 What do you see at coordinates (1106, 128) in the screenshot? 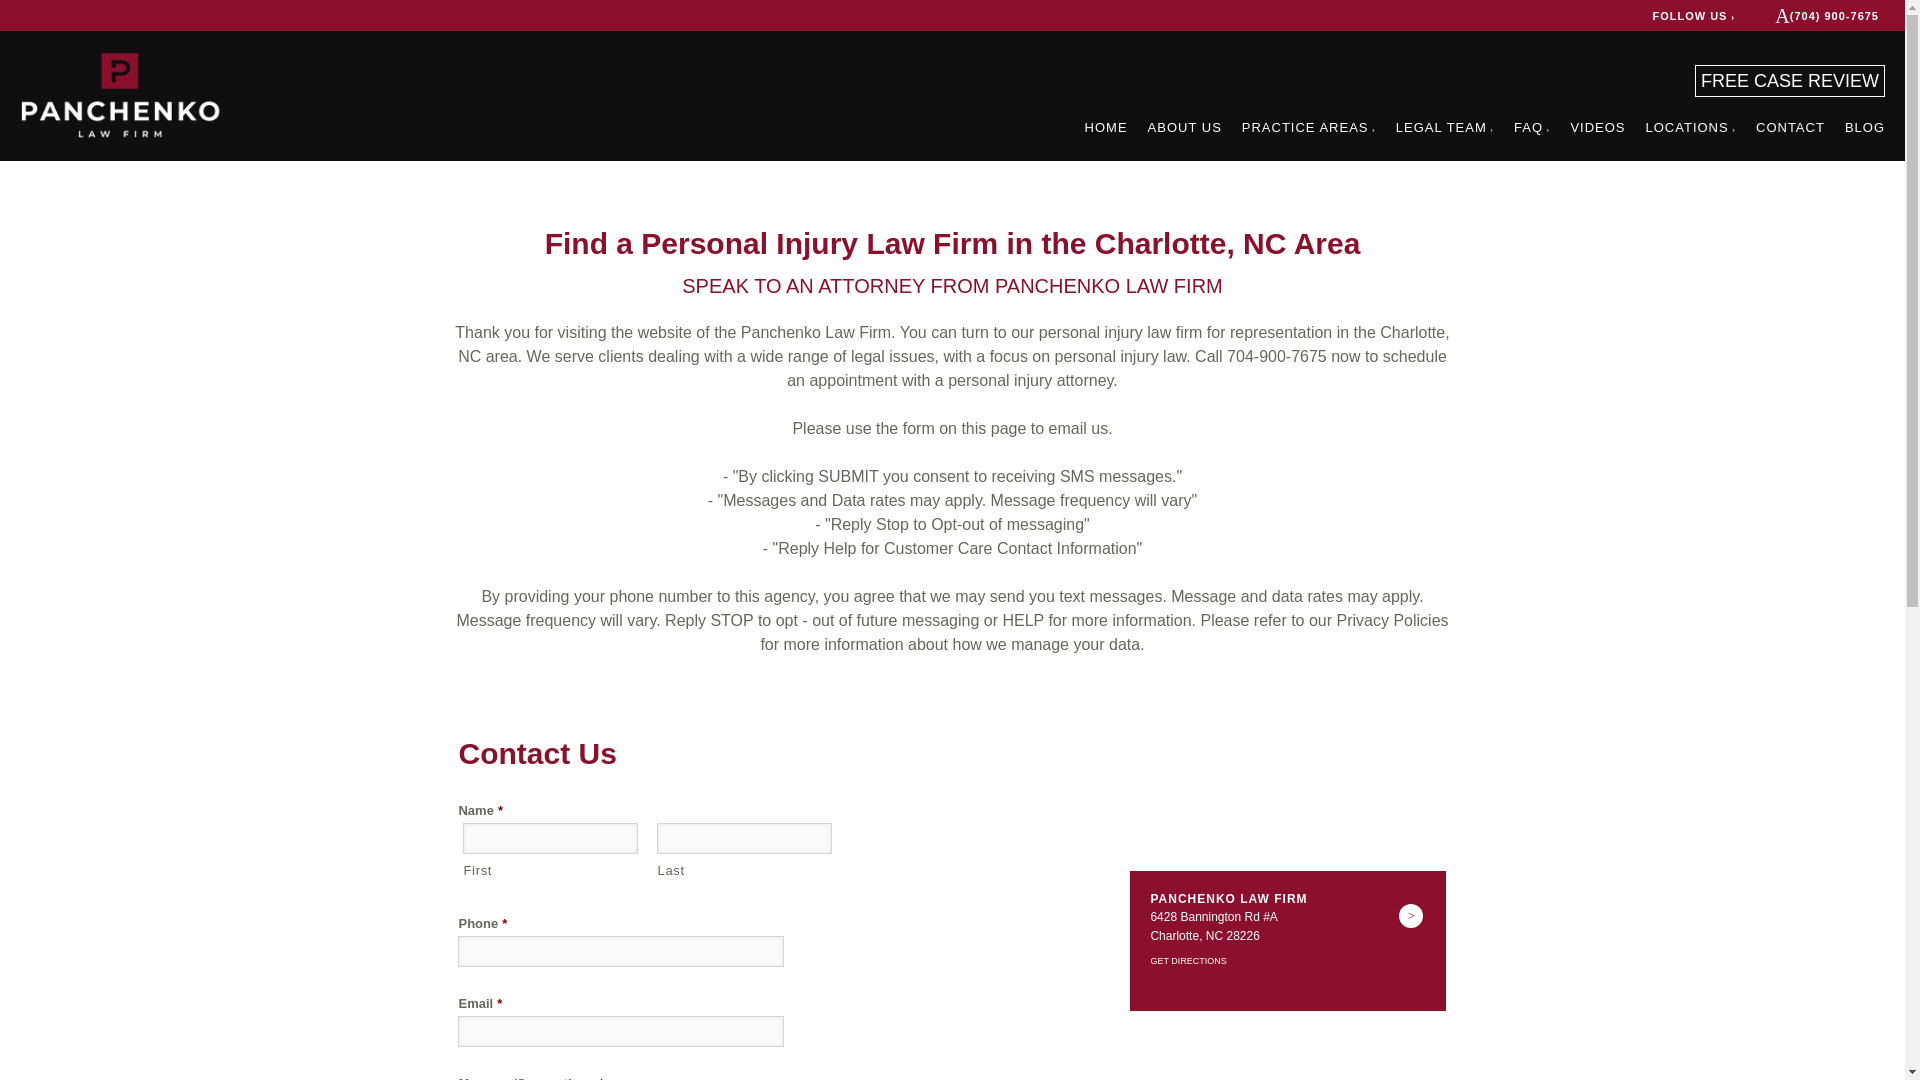
I see `HOME` at bounding box center [1106, 128].